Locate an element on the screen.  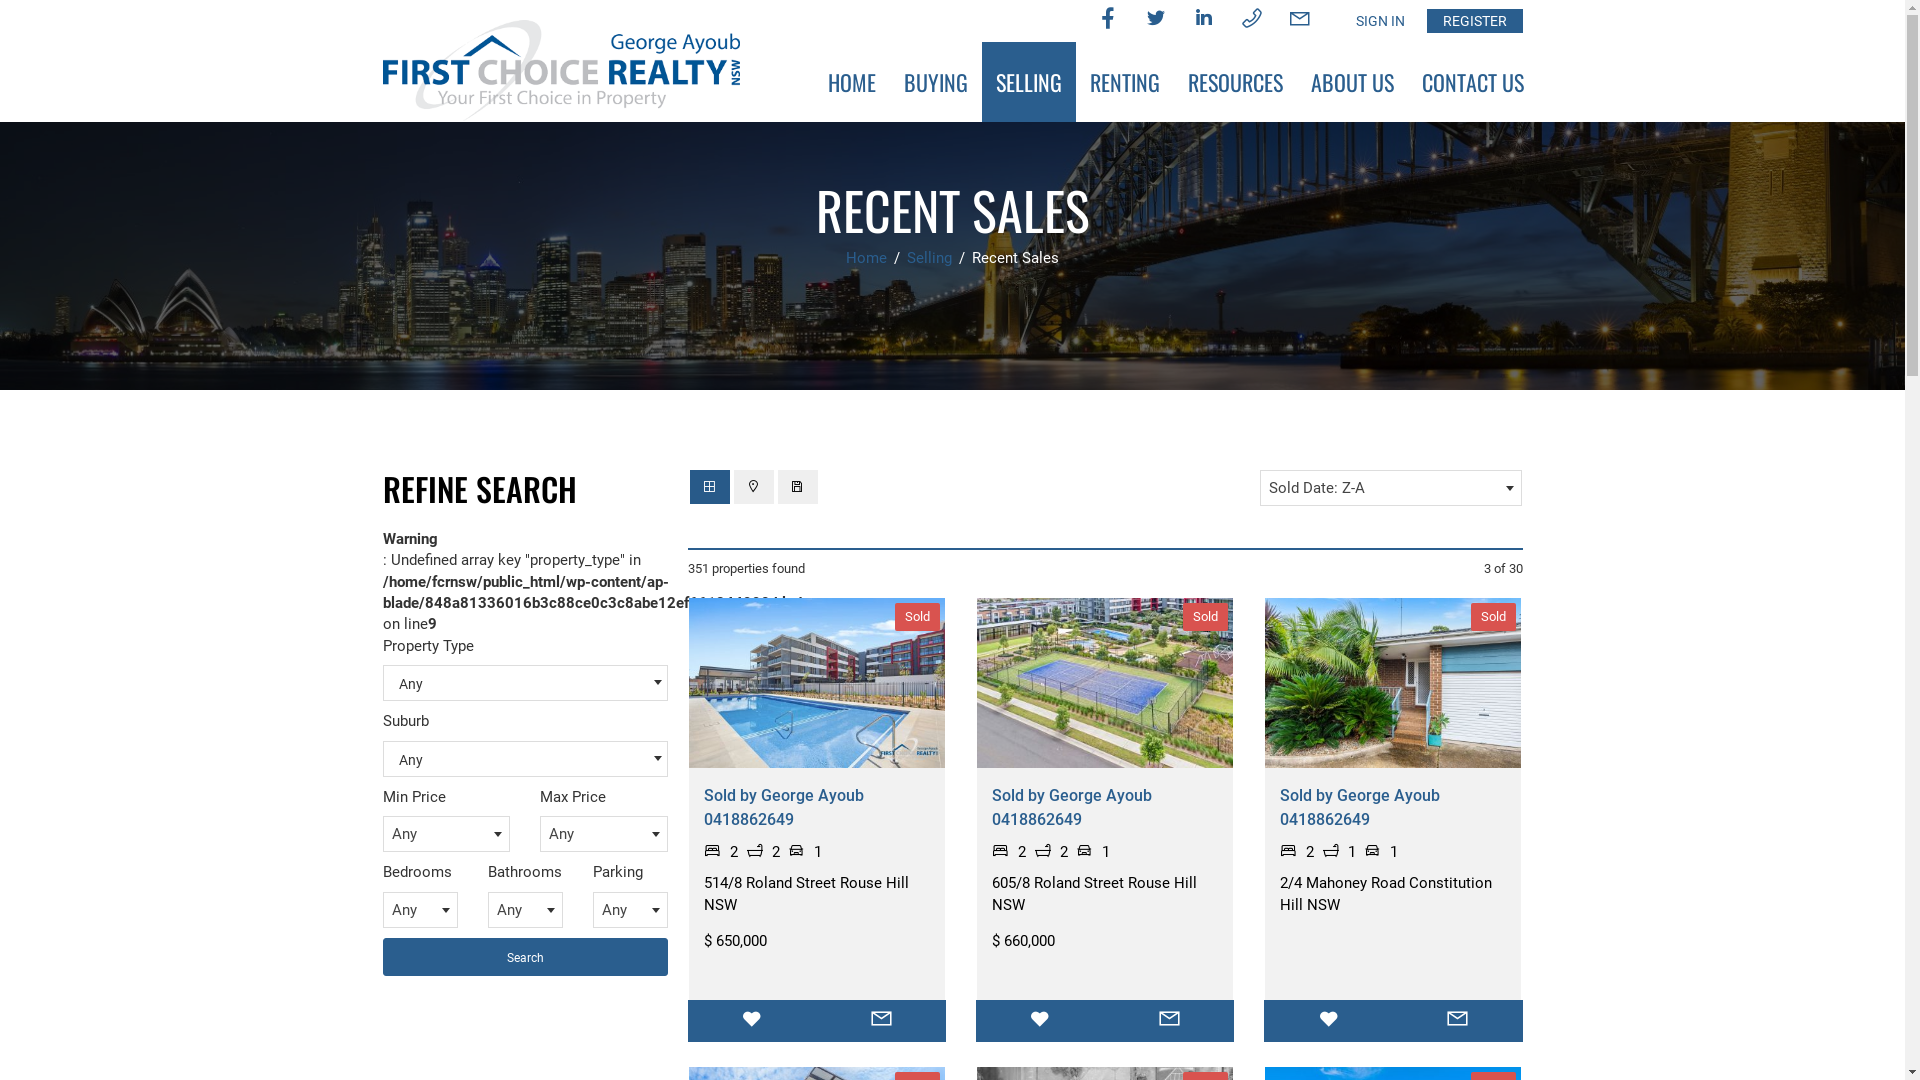
ABOUT US is located at coordinates (1352, 82).